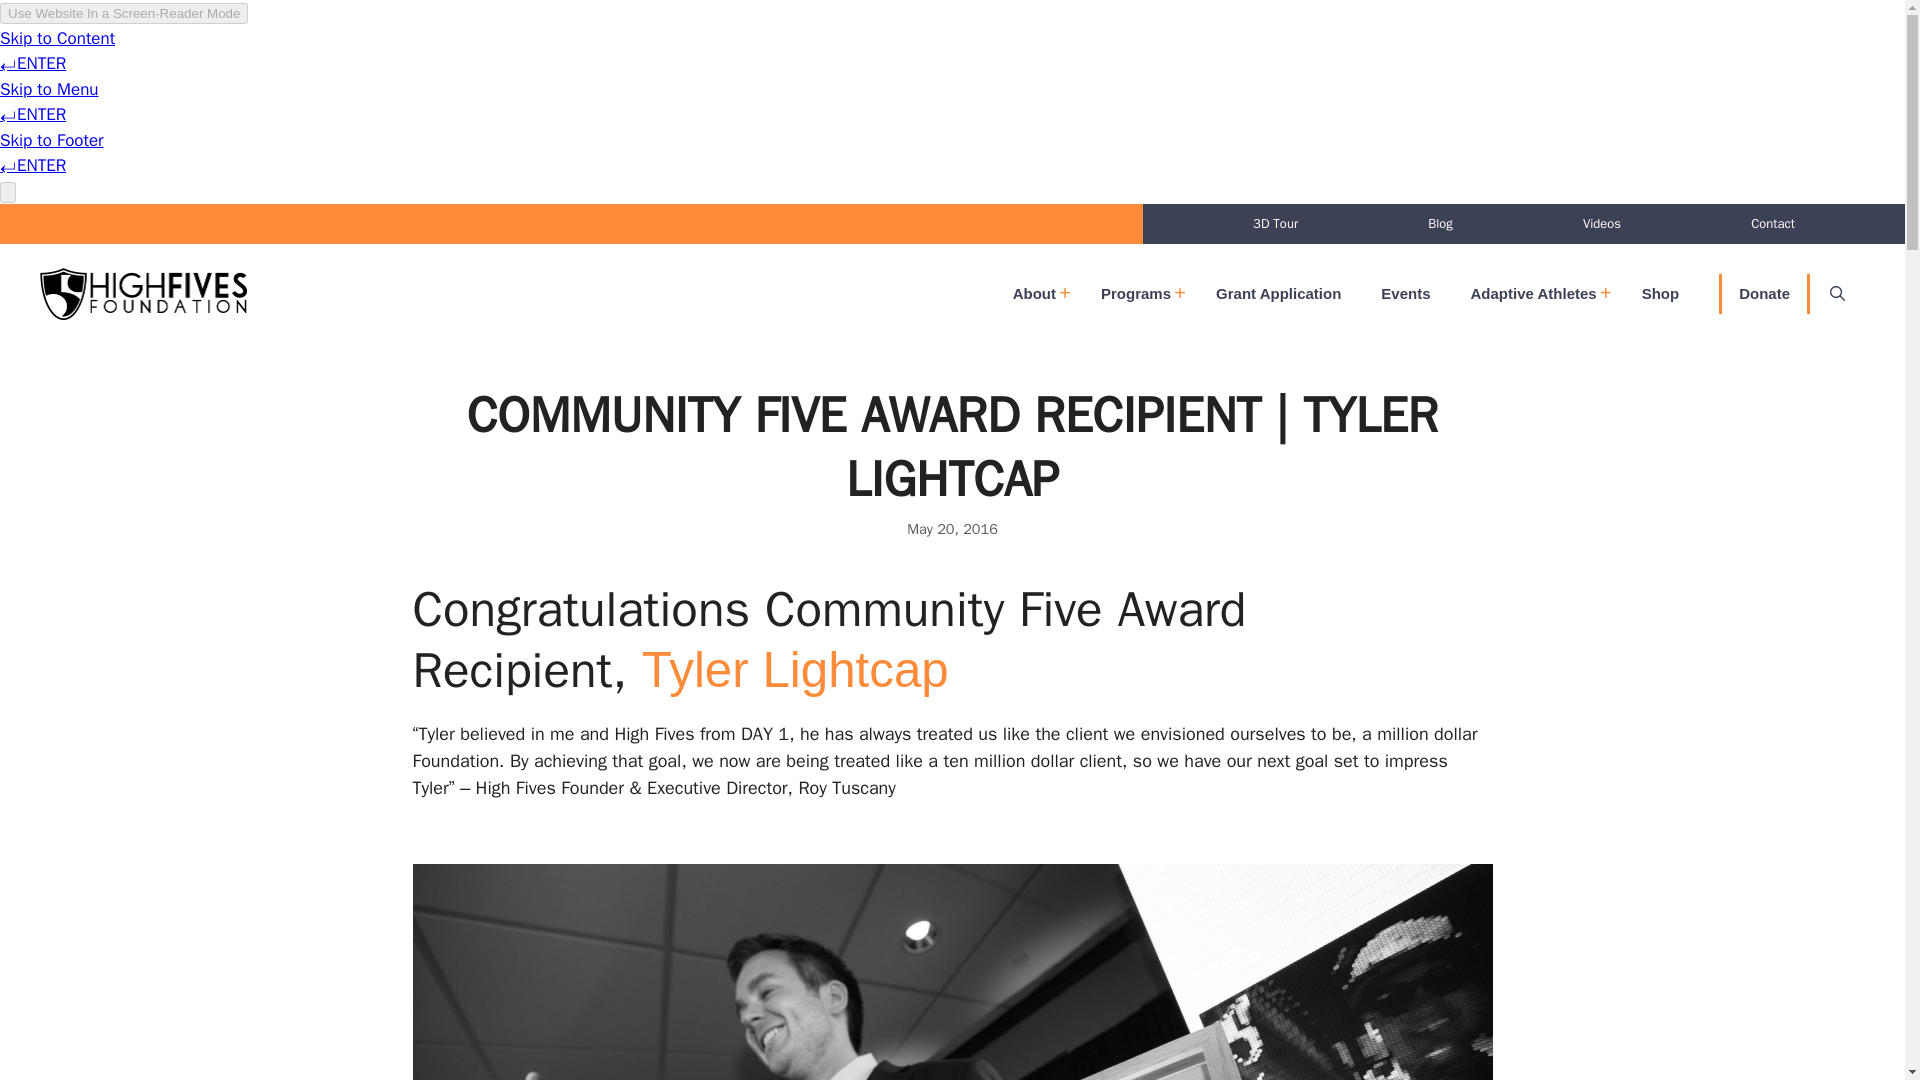  I want to click on 3D Tour, so click(1274, 224).